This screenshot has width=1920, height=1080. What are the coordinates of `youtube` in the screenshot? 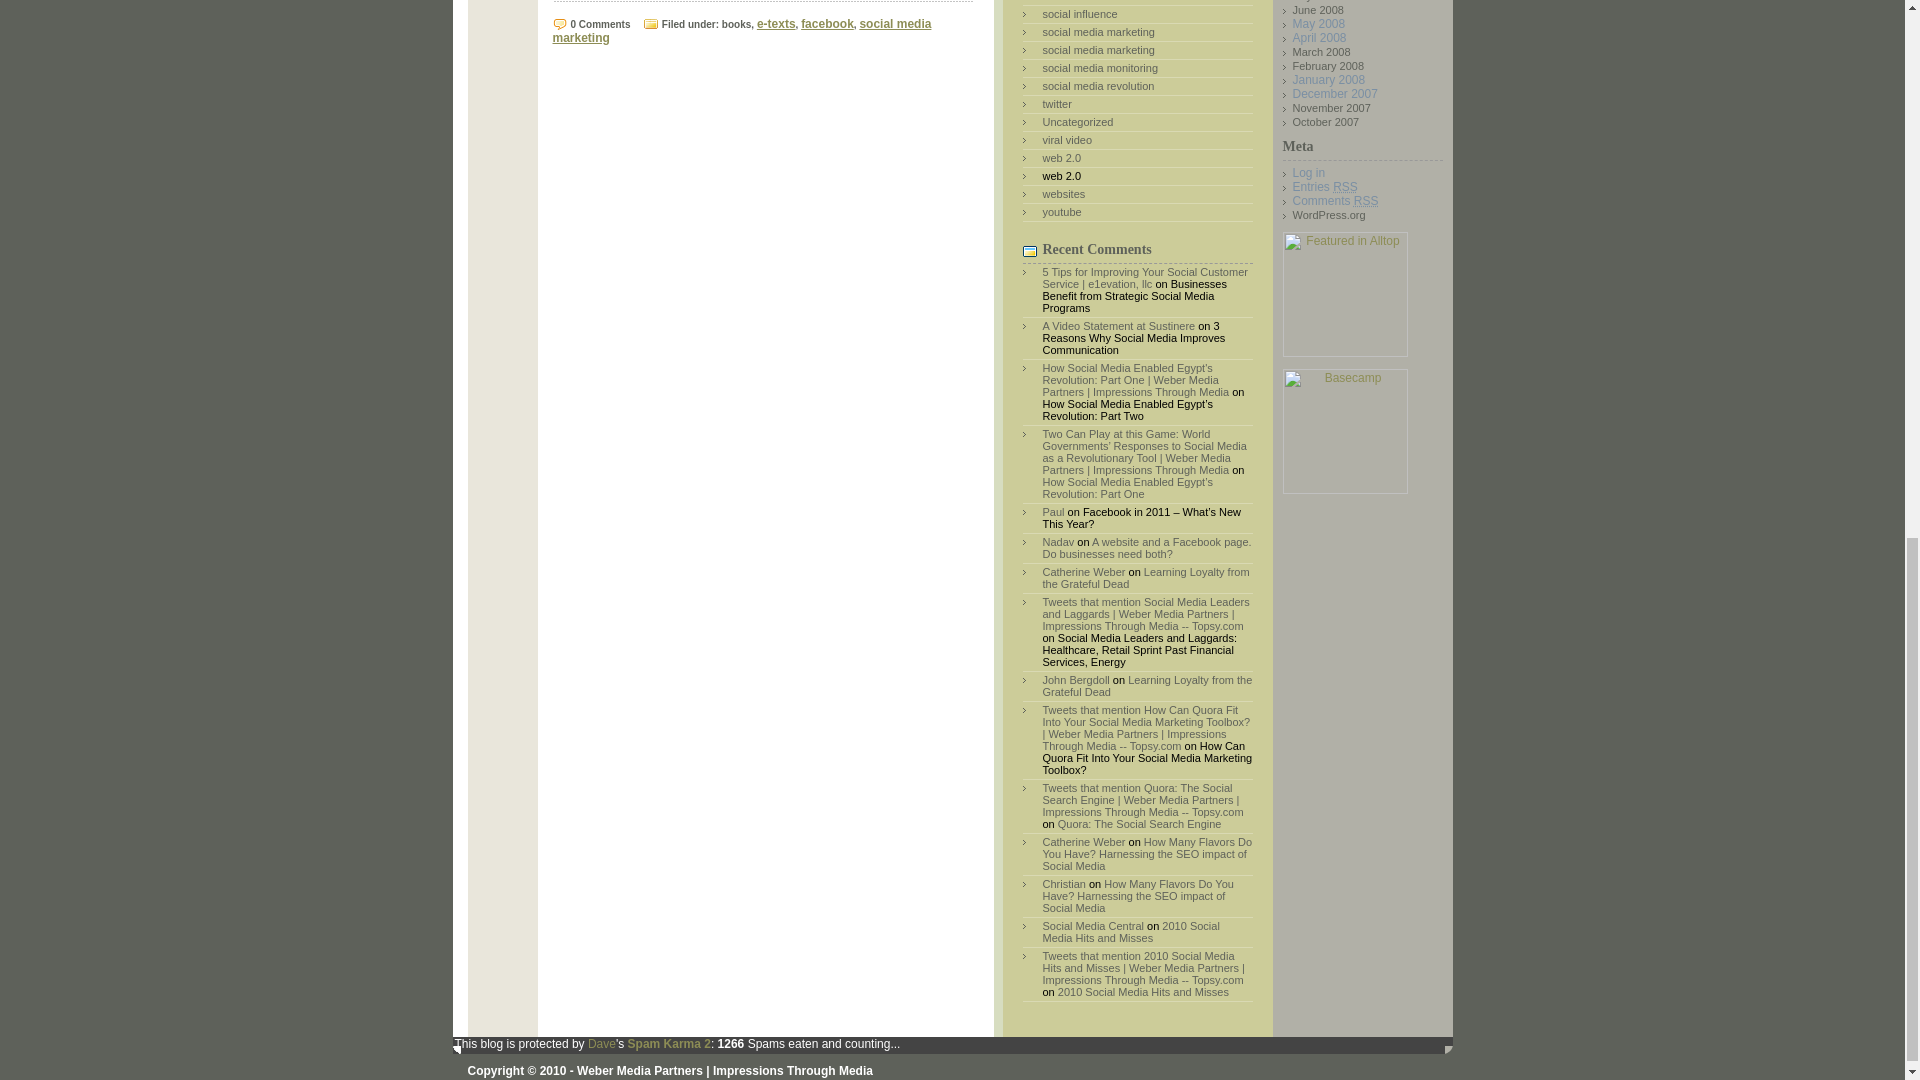 It's located at (1061, 212).